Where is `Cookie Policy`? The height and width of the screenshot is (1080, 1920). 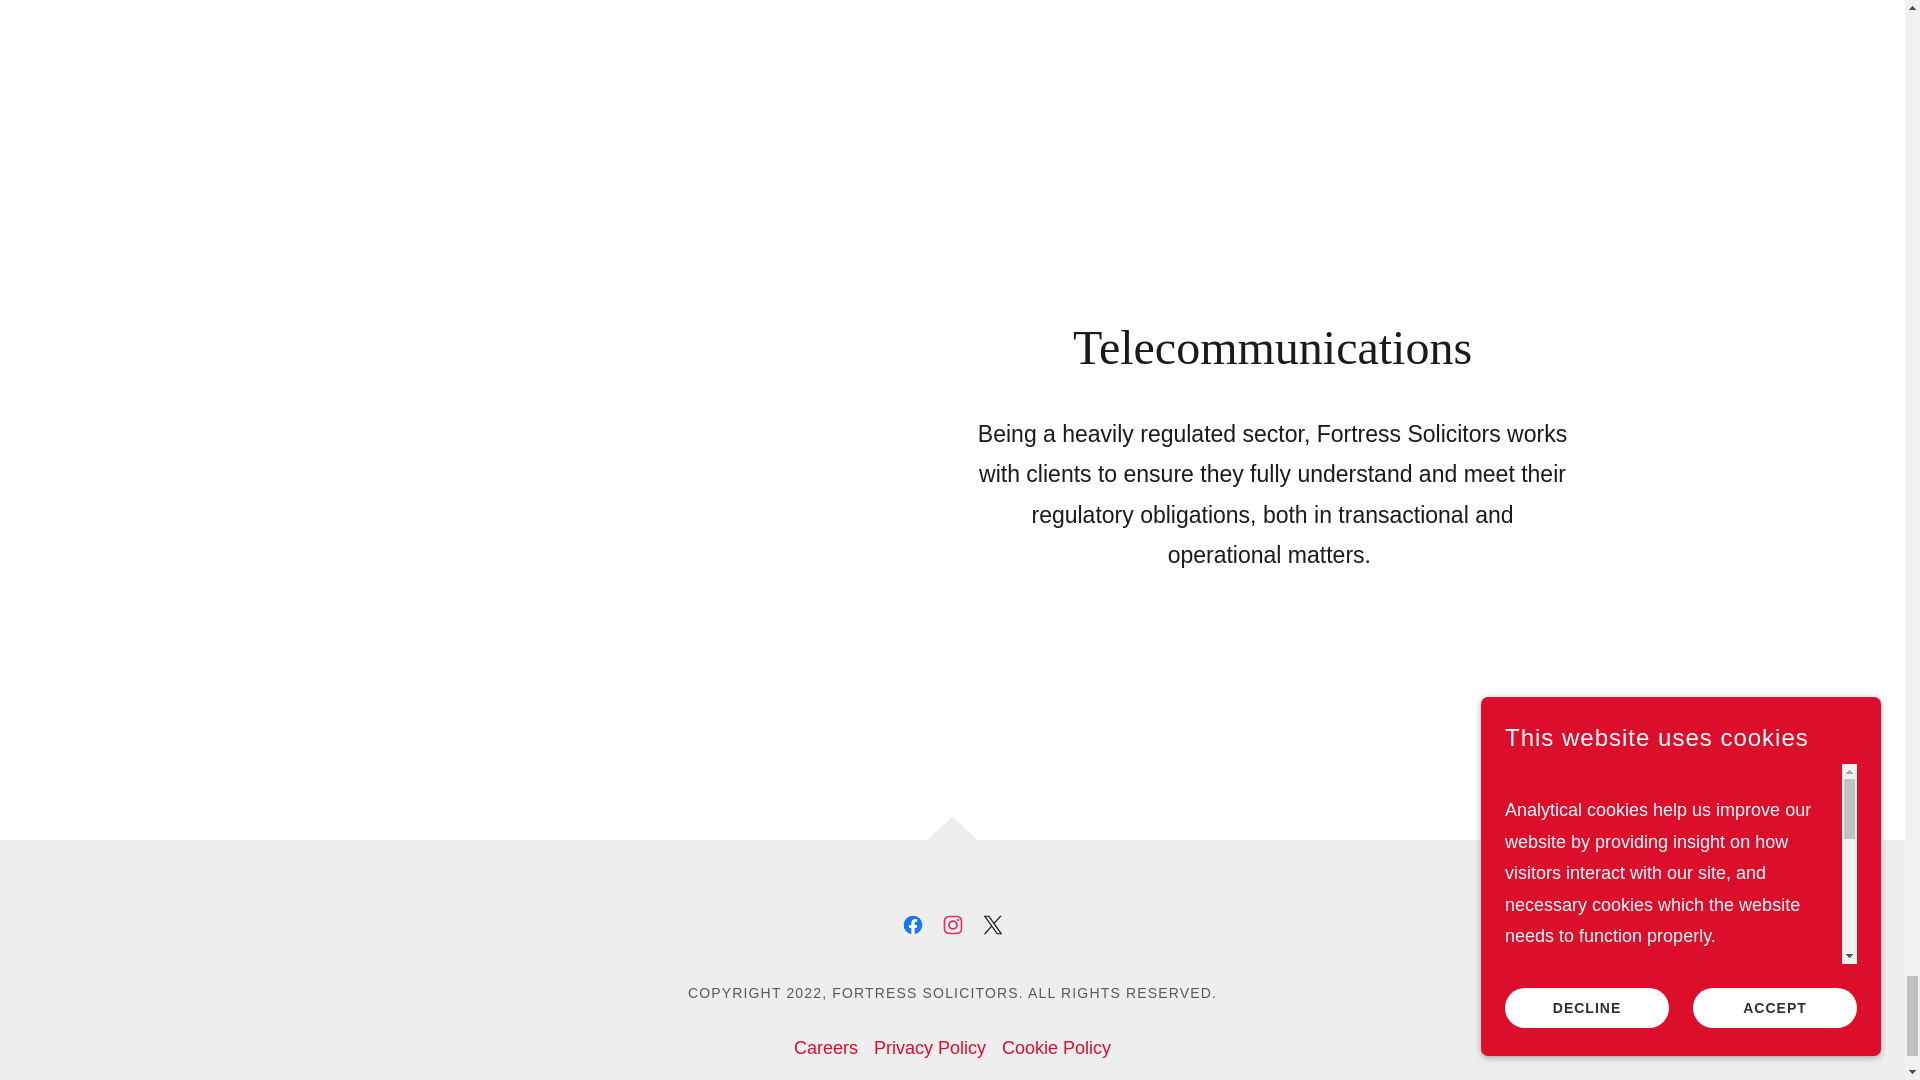
Cookie Policy is located at coordinates (1056, 1036).